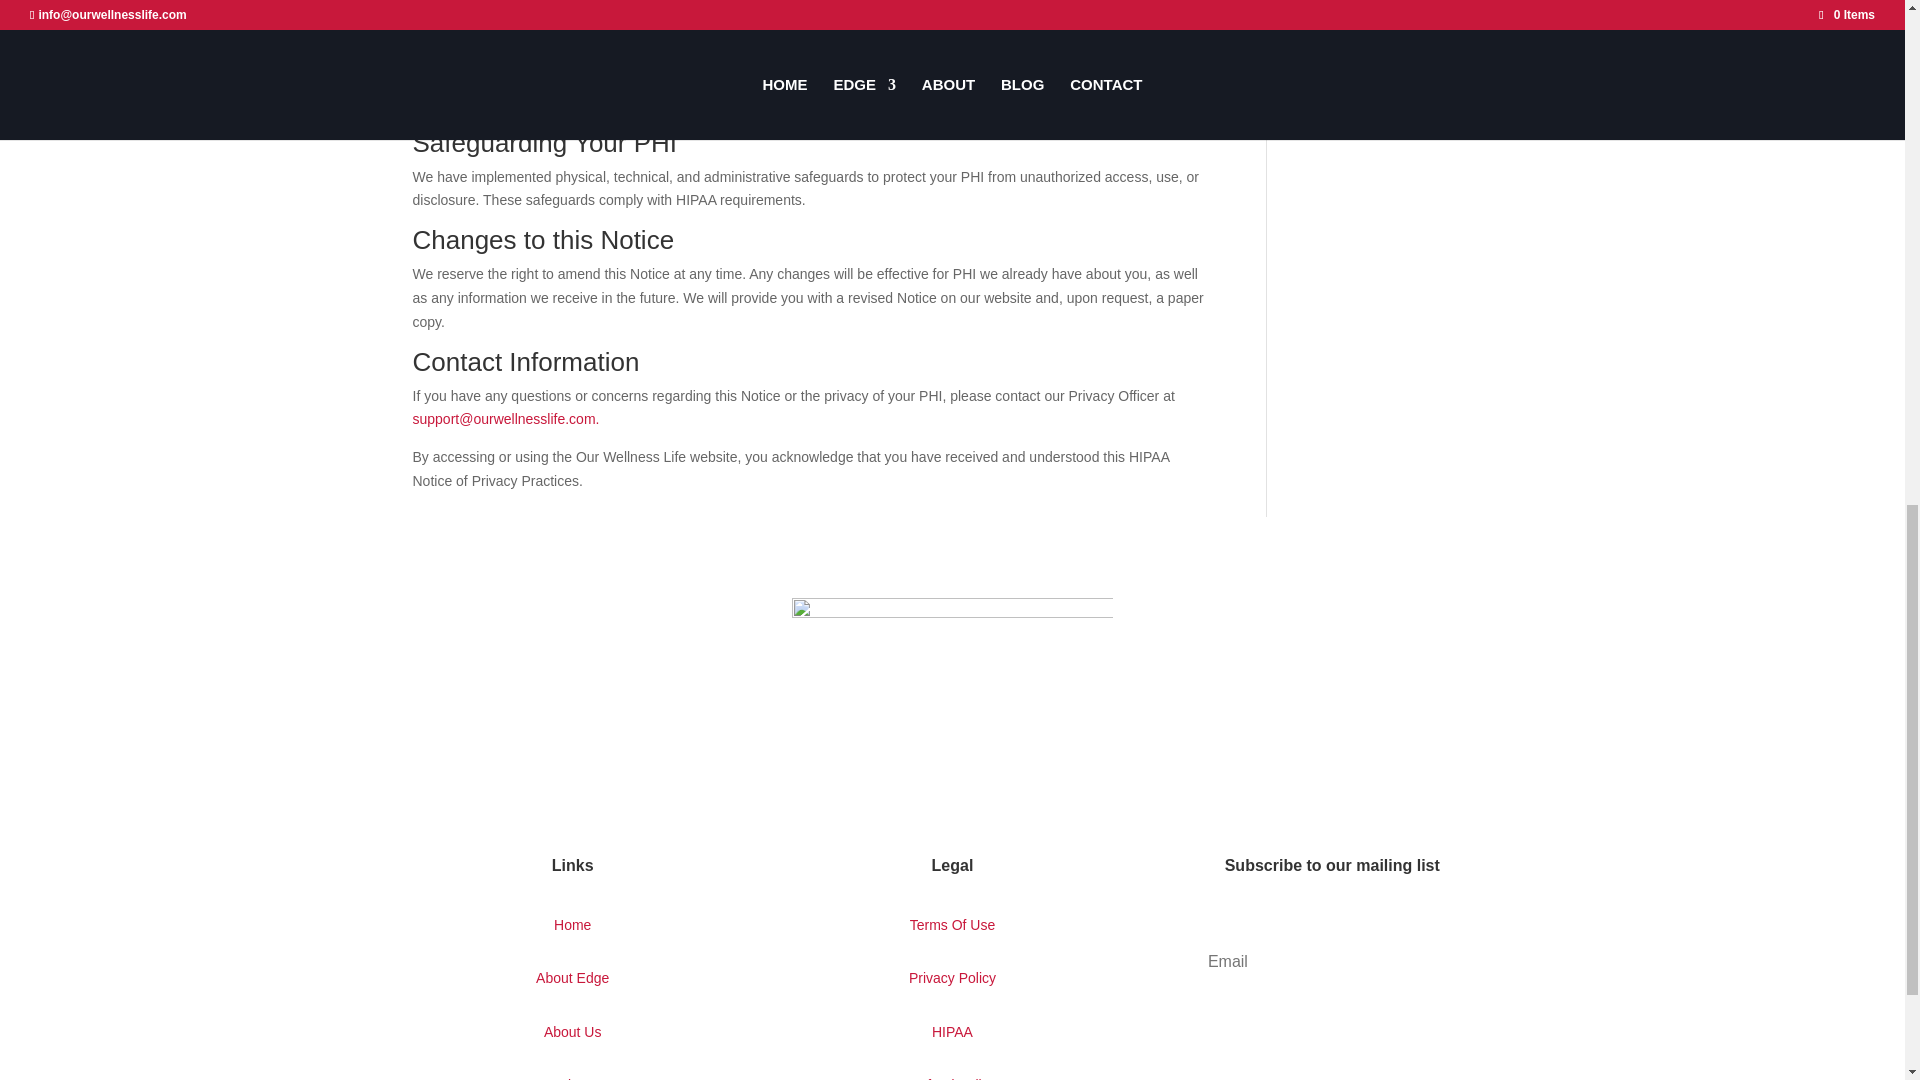 The image size is (1920, 1080). I want to click on Home, so click(572, 924).